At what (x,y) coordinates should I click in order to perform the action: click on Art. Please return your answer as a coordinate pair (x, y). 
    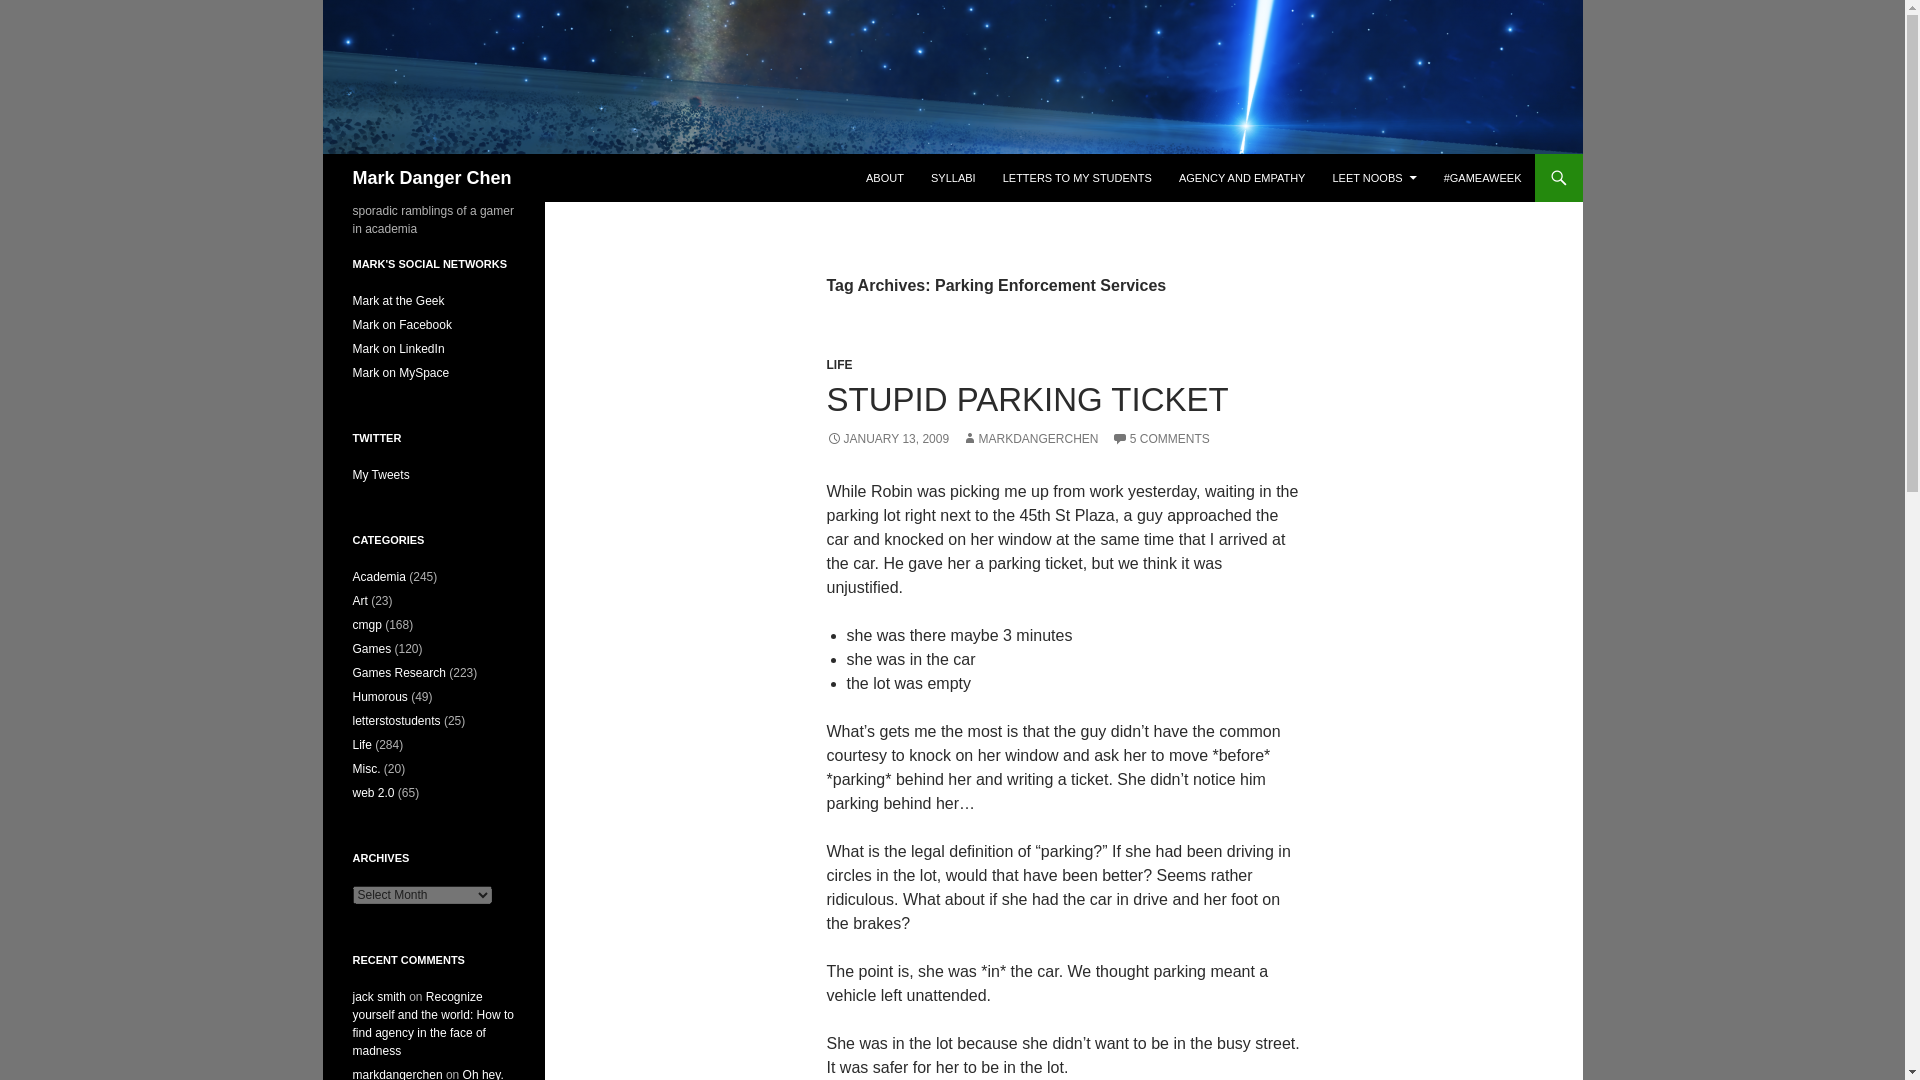
    Looking at the image, I should click on (358, 601).